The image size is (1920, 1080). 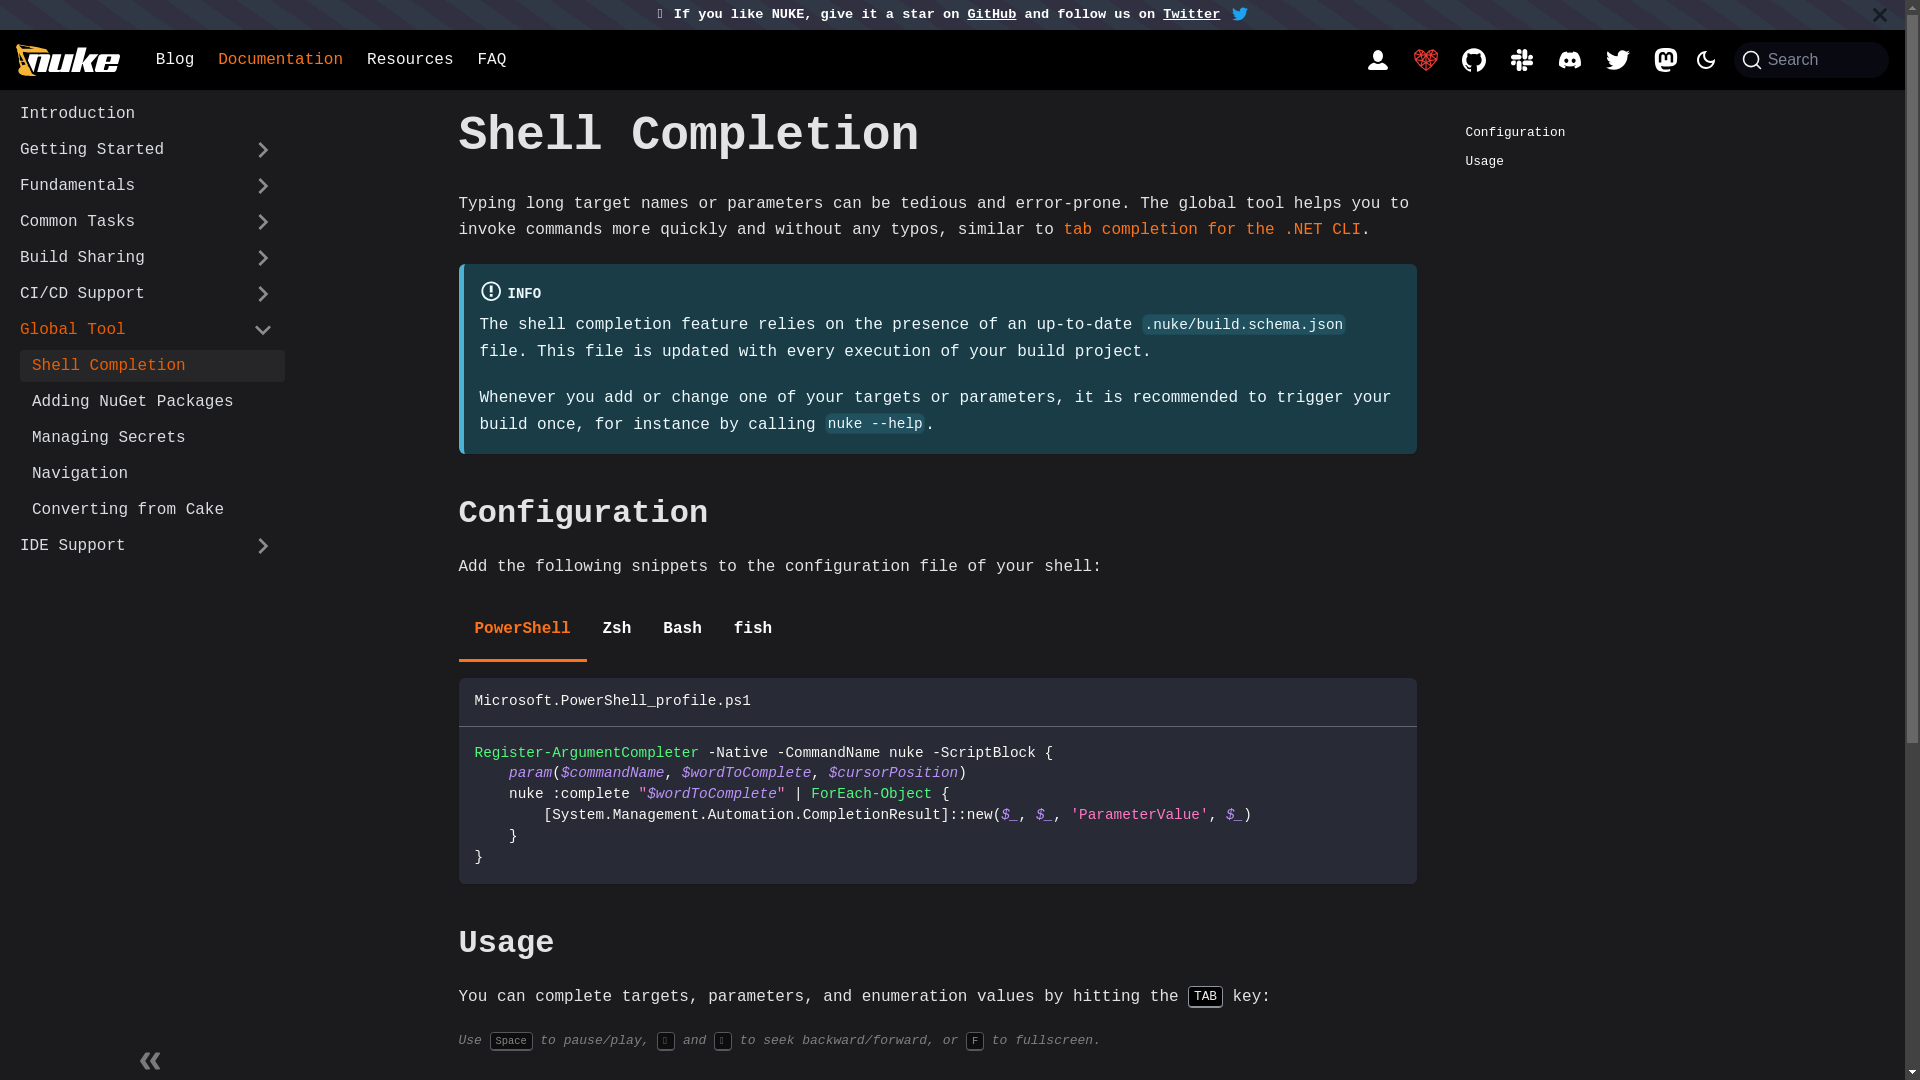 I want to click on Twitter, so click(x=1192, y=14).